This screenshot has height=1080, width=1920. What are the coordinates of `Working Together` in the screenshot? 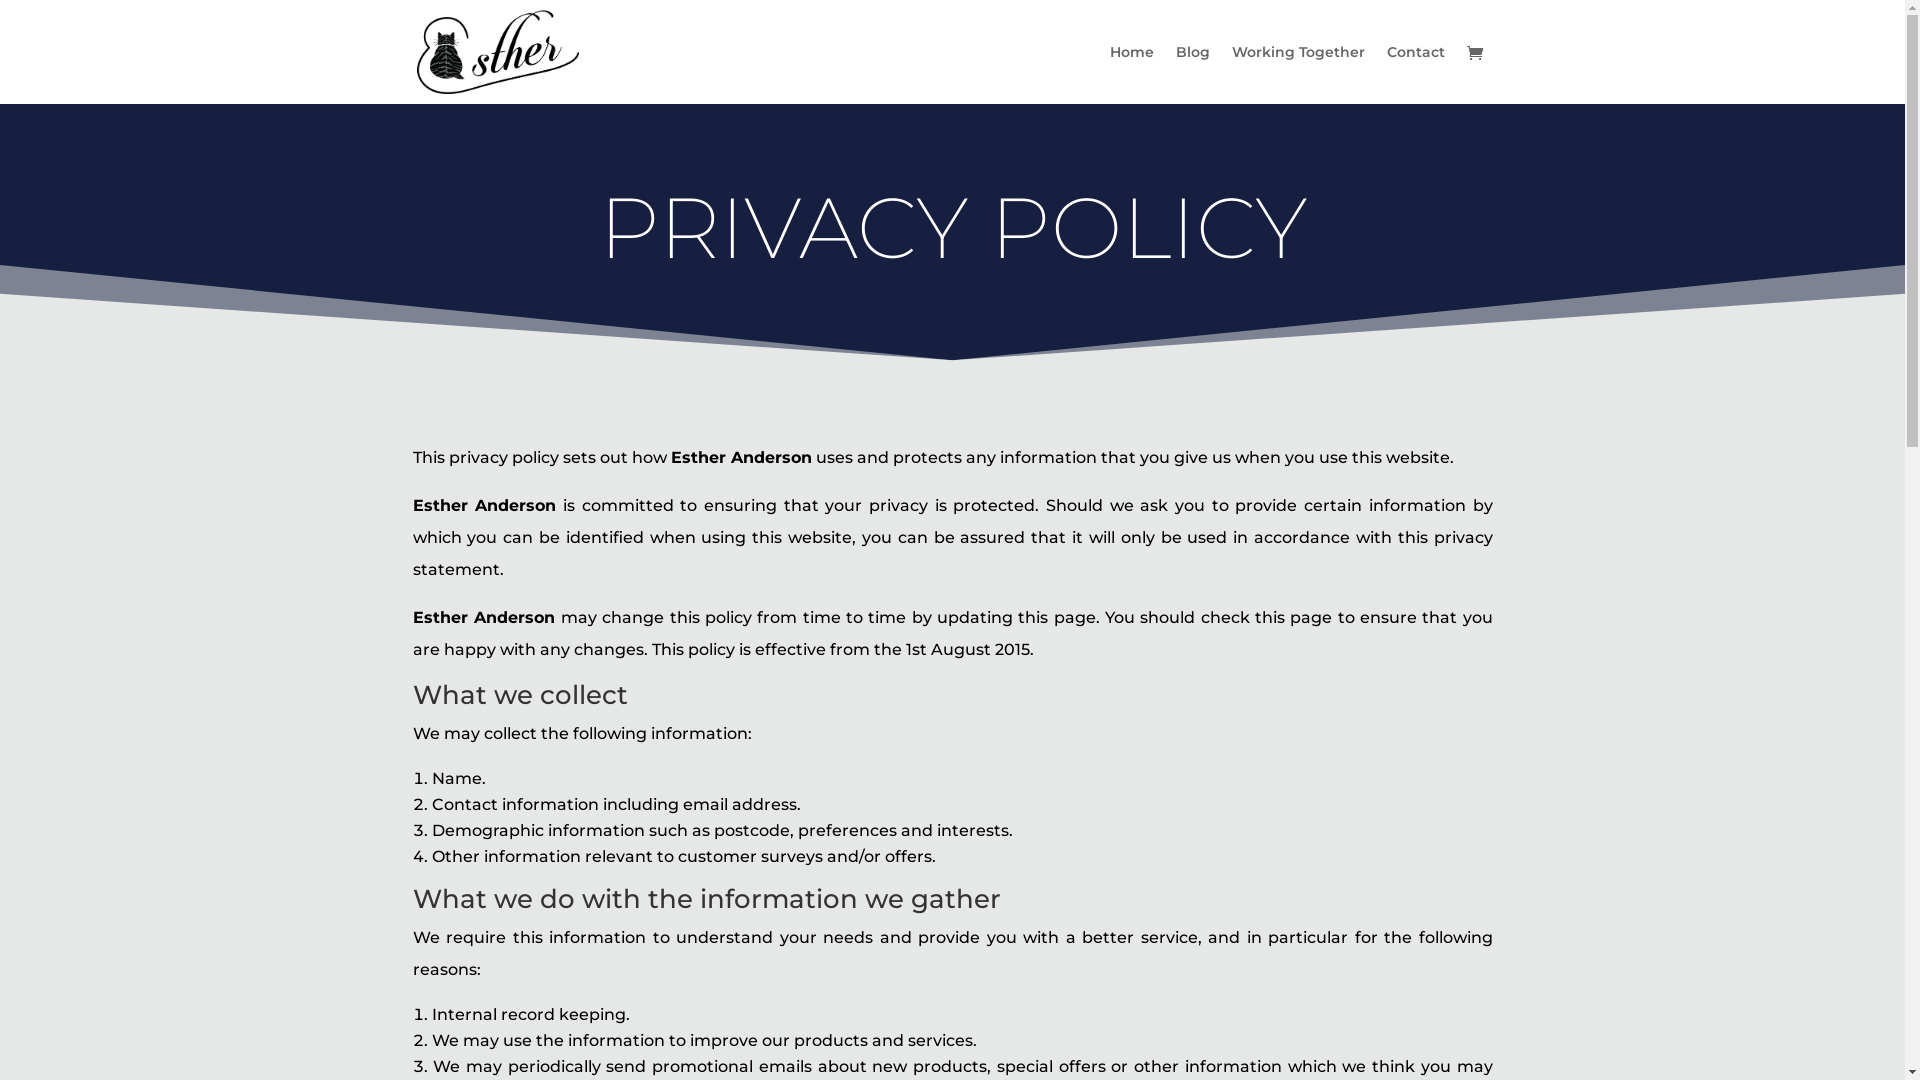 It's located at (1298, 74).